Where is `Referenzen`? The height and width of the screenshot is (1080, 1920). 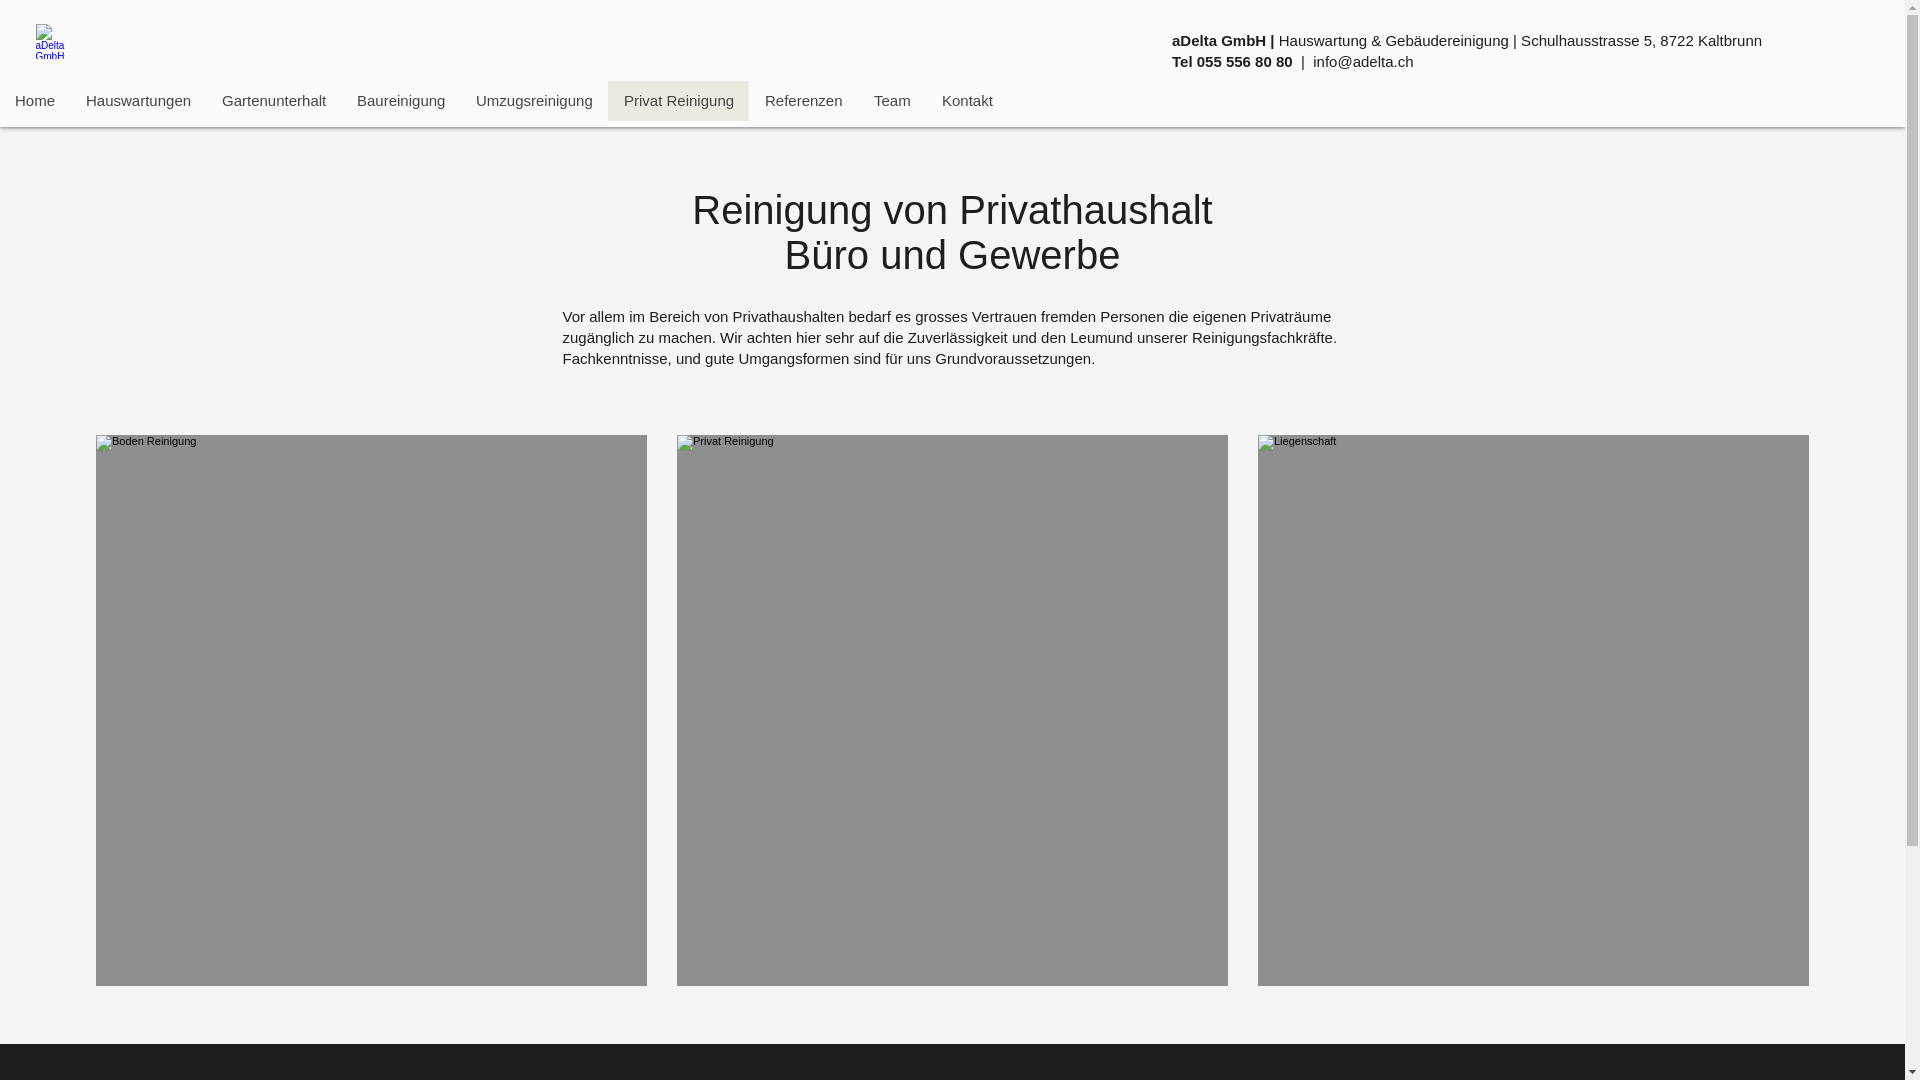 Referenzen is located at coordinates (804, 101).